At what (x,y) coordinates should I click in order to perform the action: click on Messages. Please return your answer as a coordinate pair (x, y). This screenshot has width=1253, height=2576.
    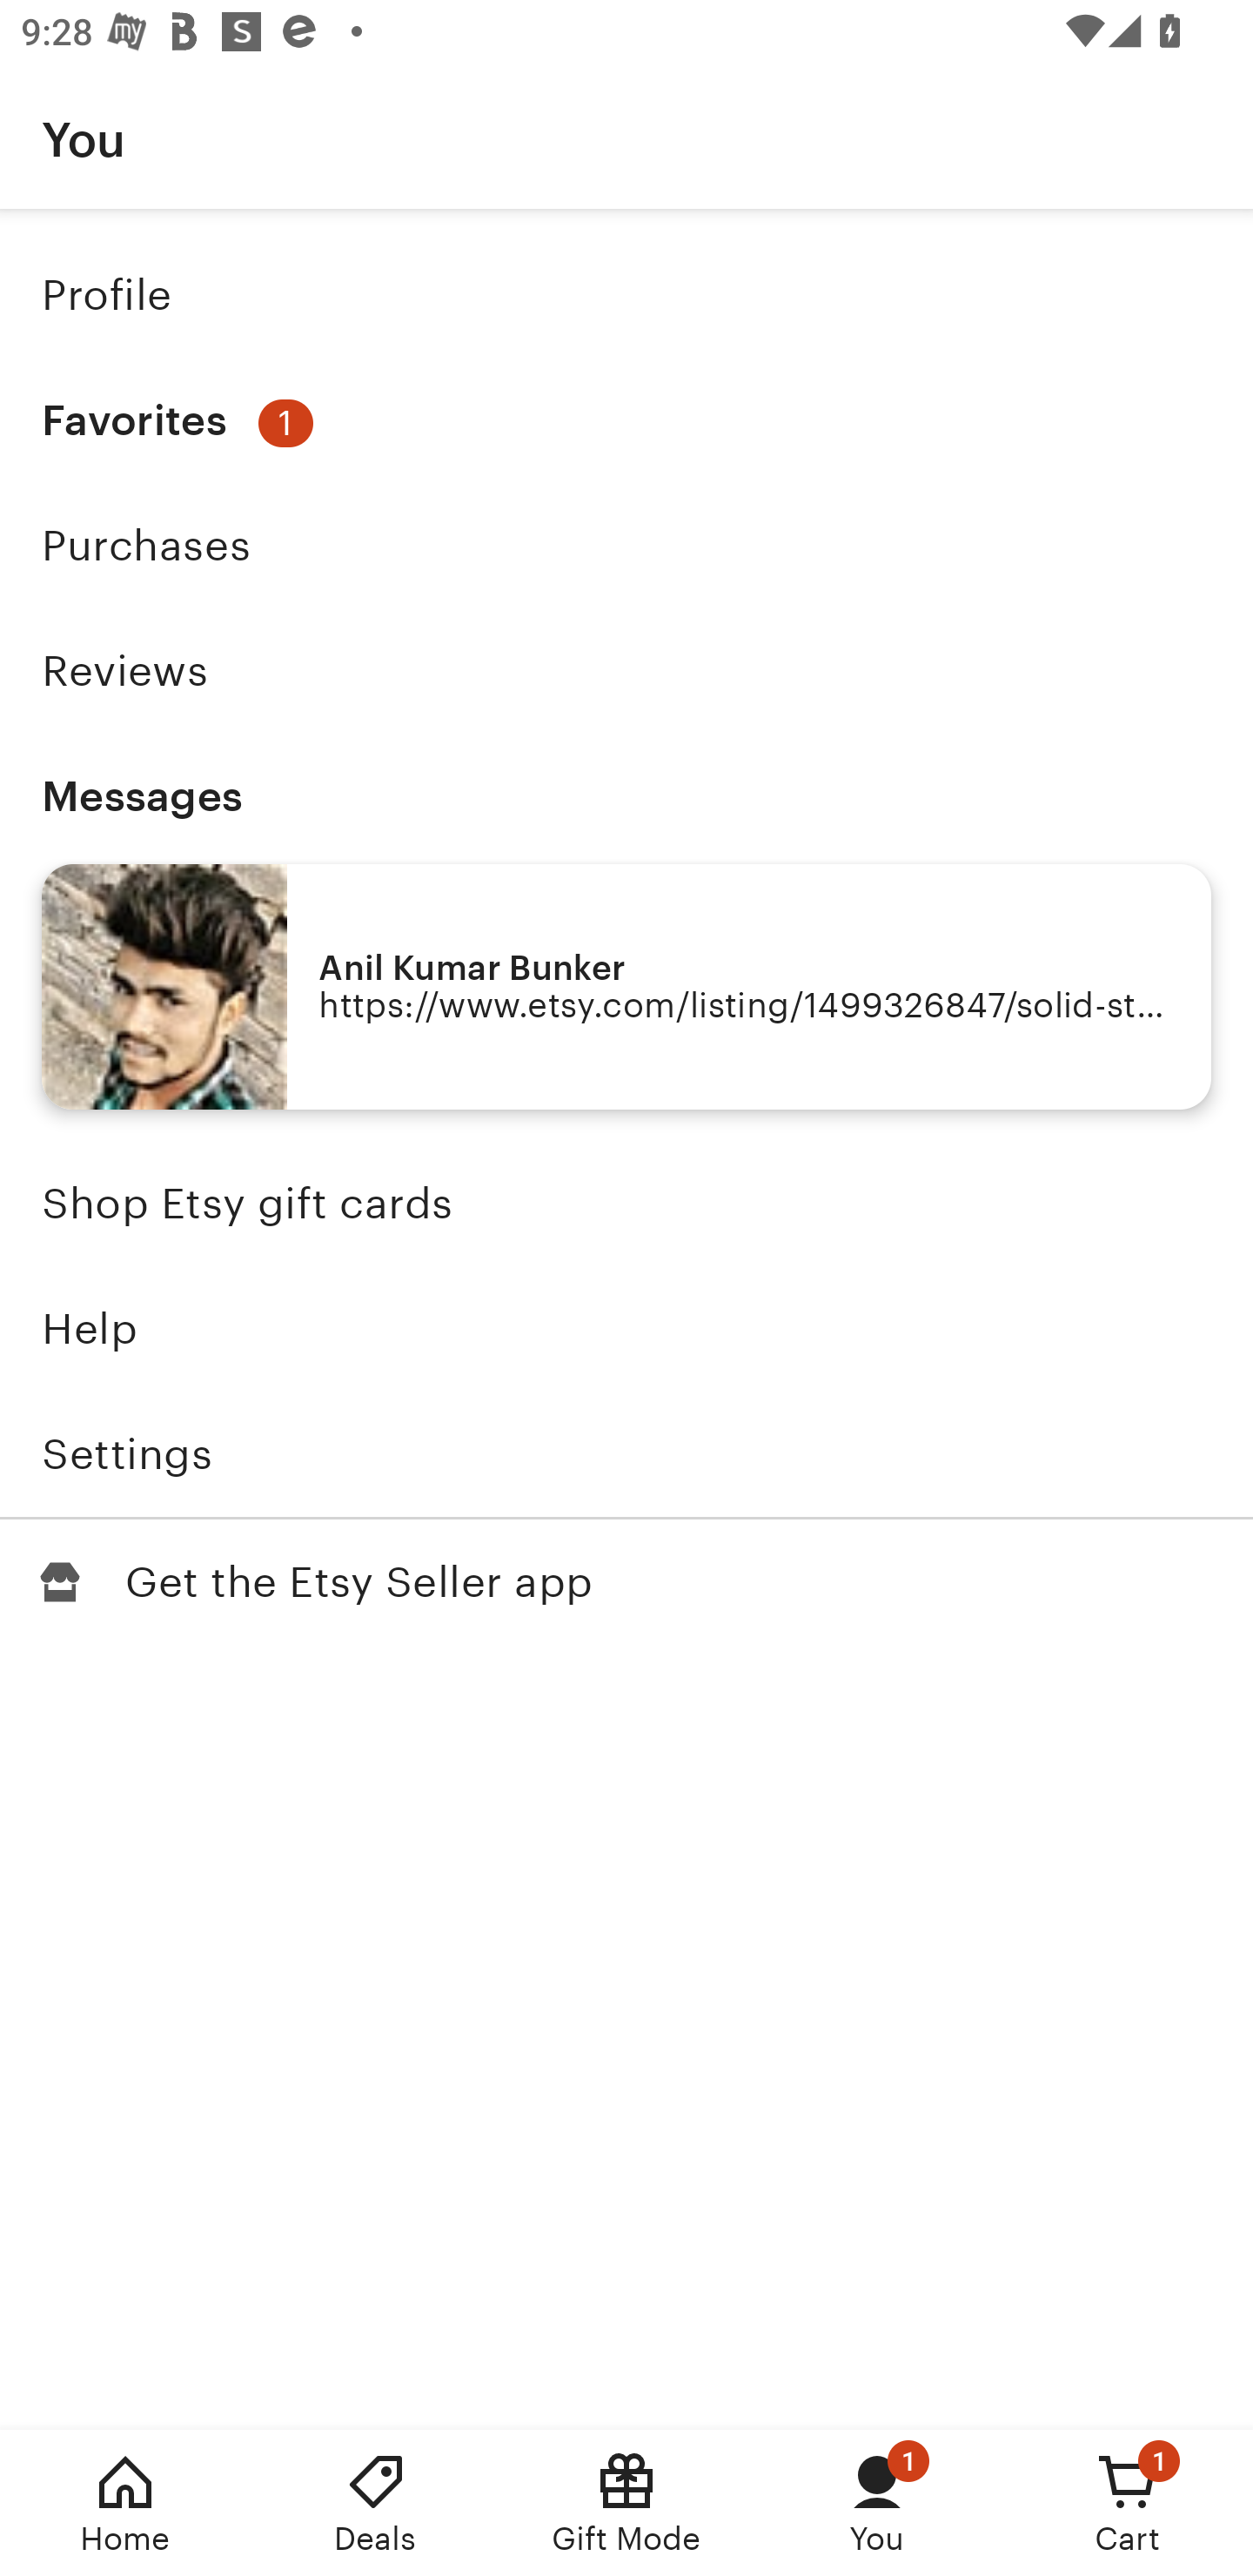
    Looking at the image, I should click on (626, 795).